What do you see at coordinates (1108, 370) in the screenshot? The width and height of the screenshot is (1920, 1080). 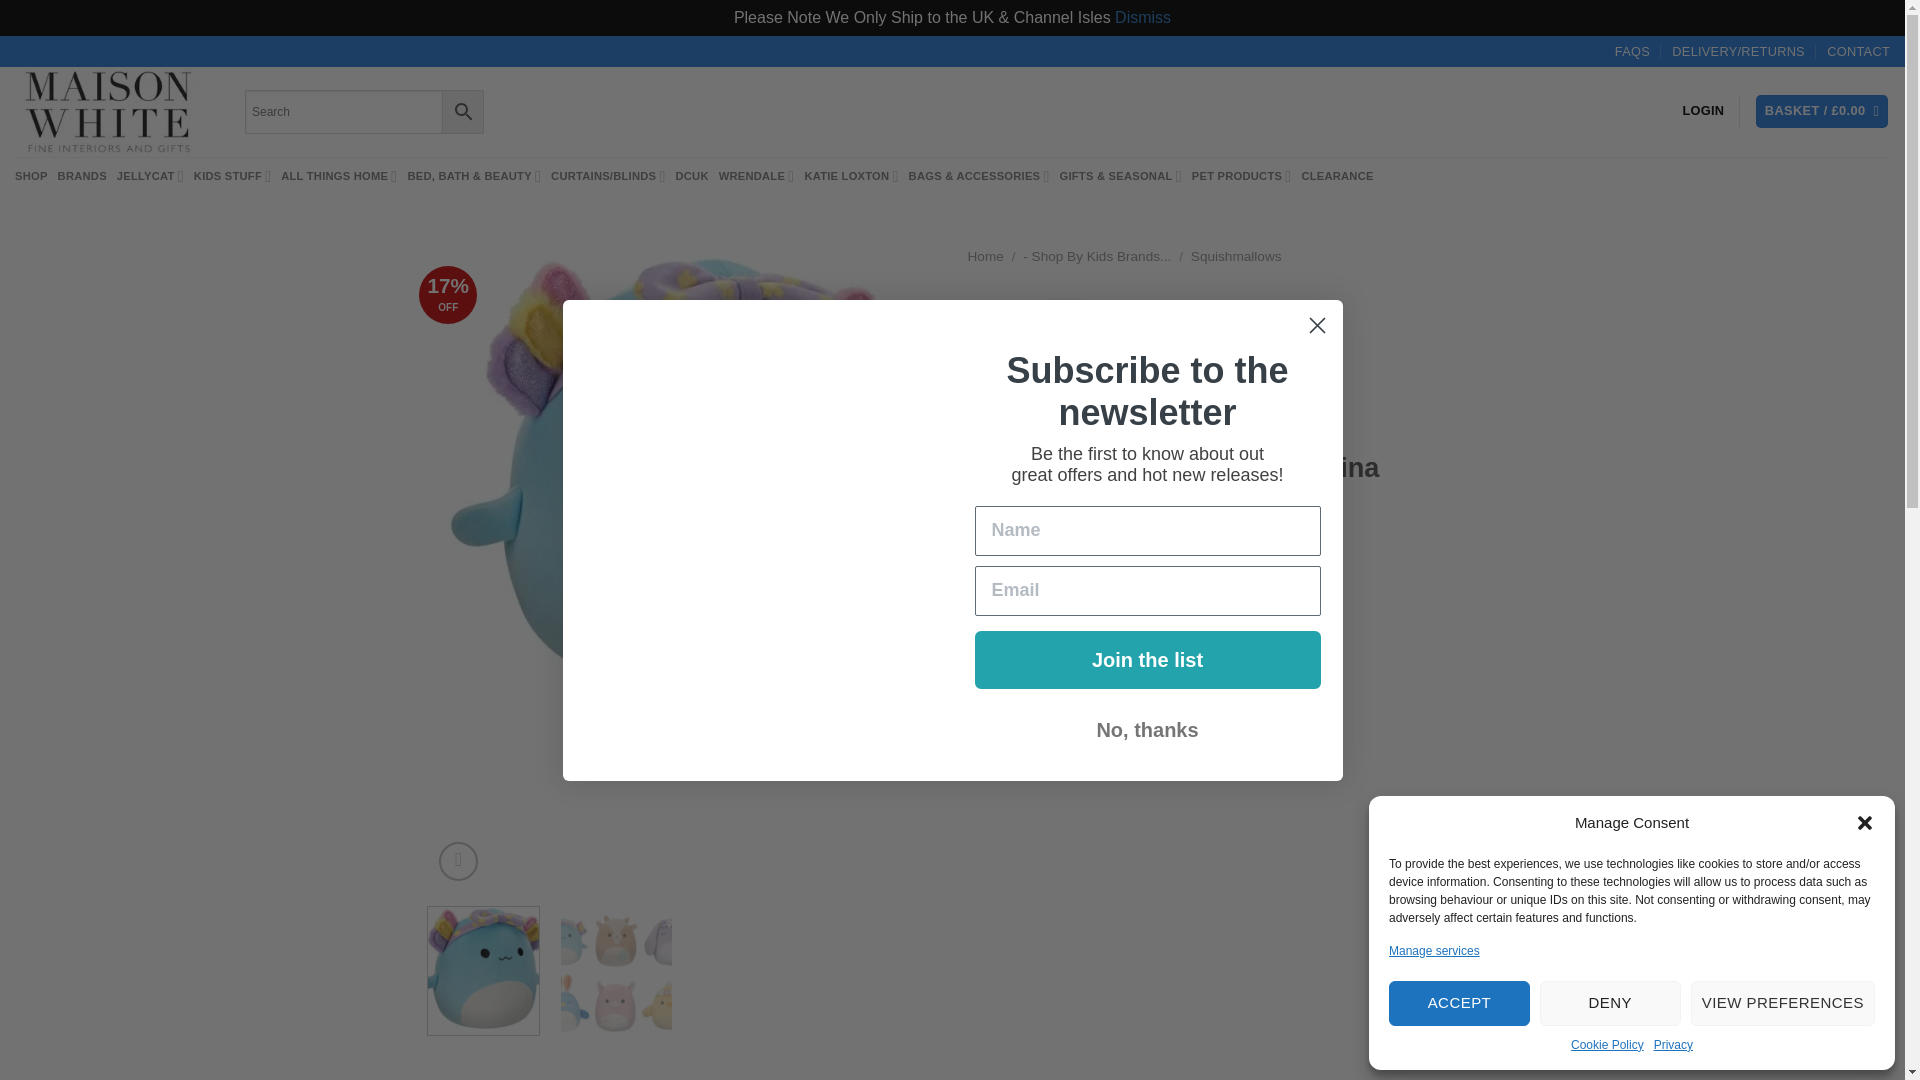 I see `Squishmallows` at bounding box center [1108, 370].